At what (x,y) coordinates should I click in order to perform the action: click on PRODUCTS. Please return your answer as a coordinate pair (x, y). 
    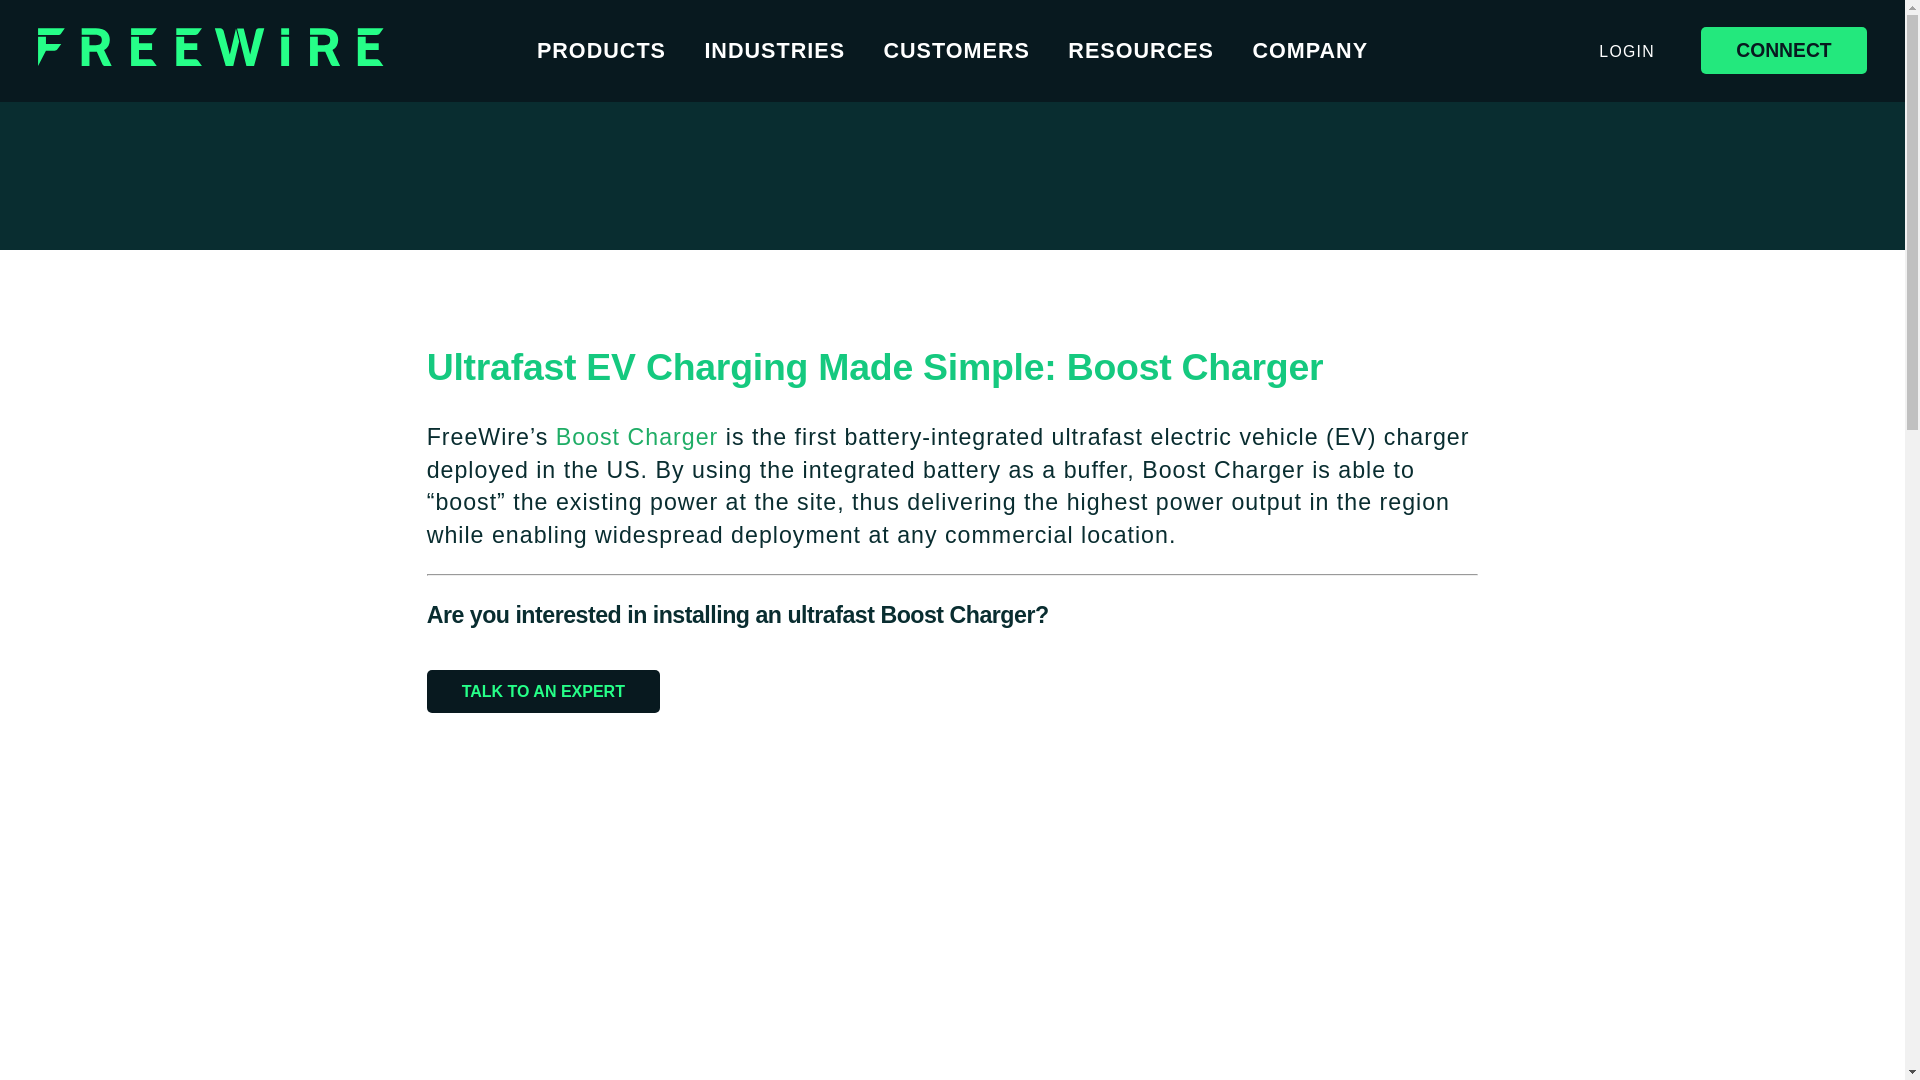
    Looking at the image, I should click on (602, 50).